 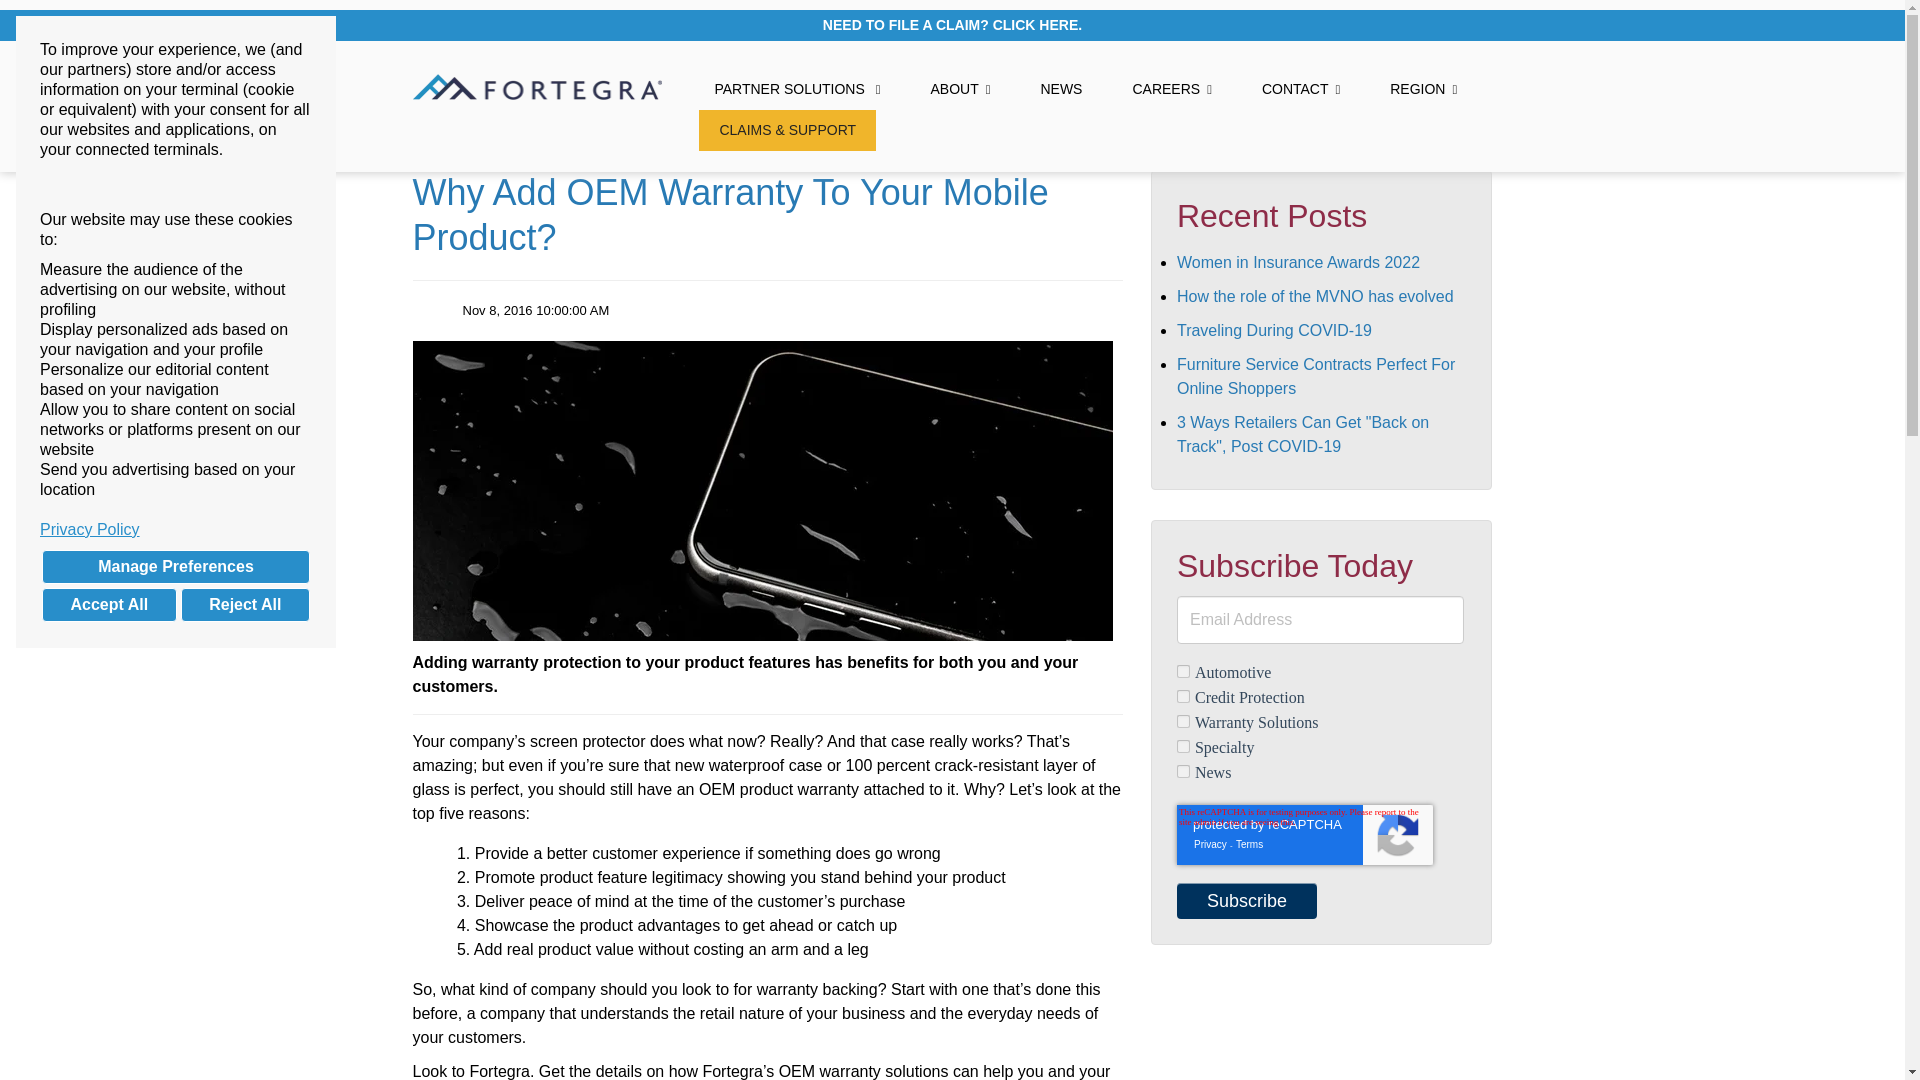 I want to click on CAREERS, so click(x=1172, y=90).